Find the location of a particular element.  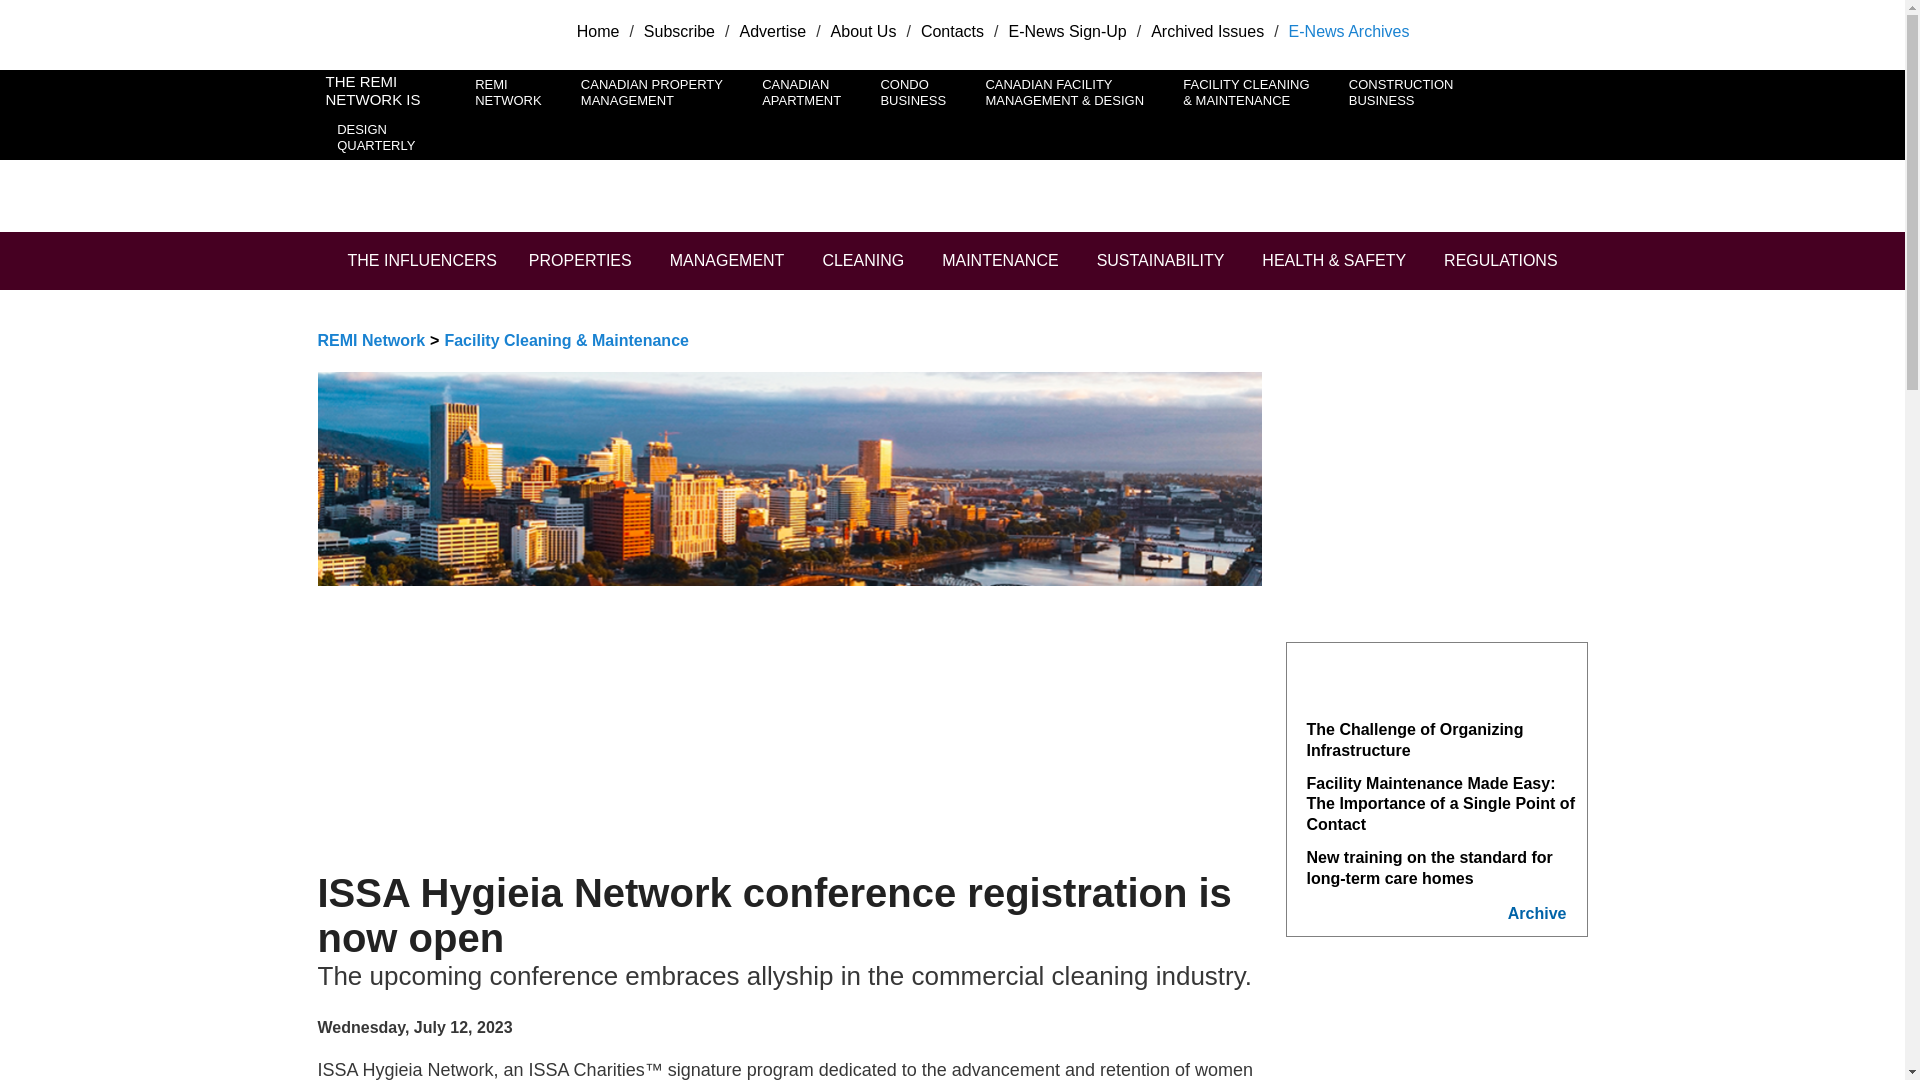

About Us is located at coordinates (598, 30).